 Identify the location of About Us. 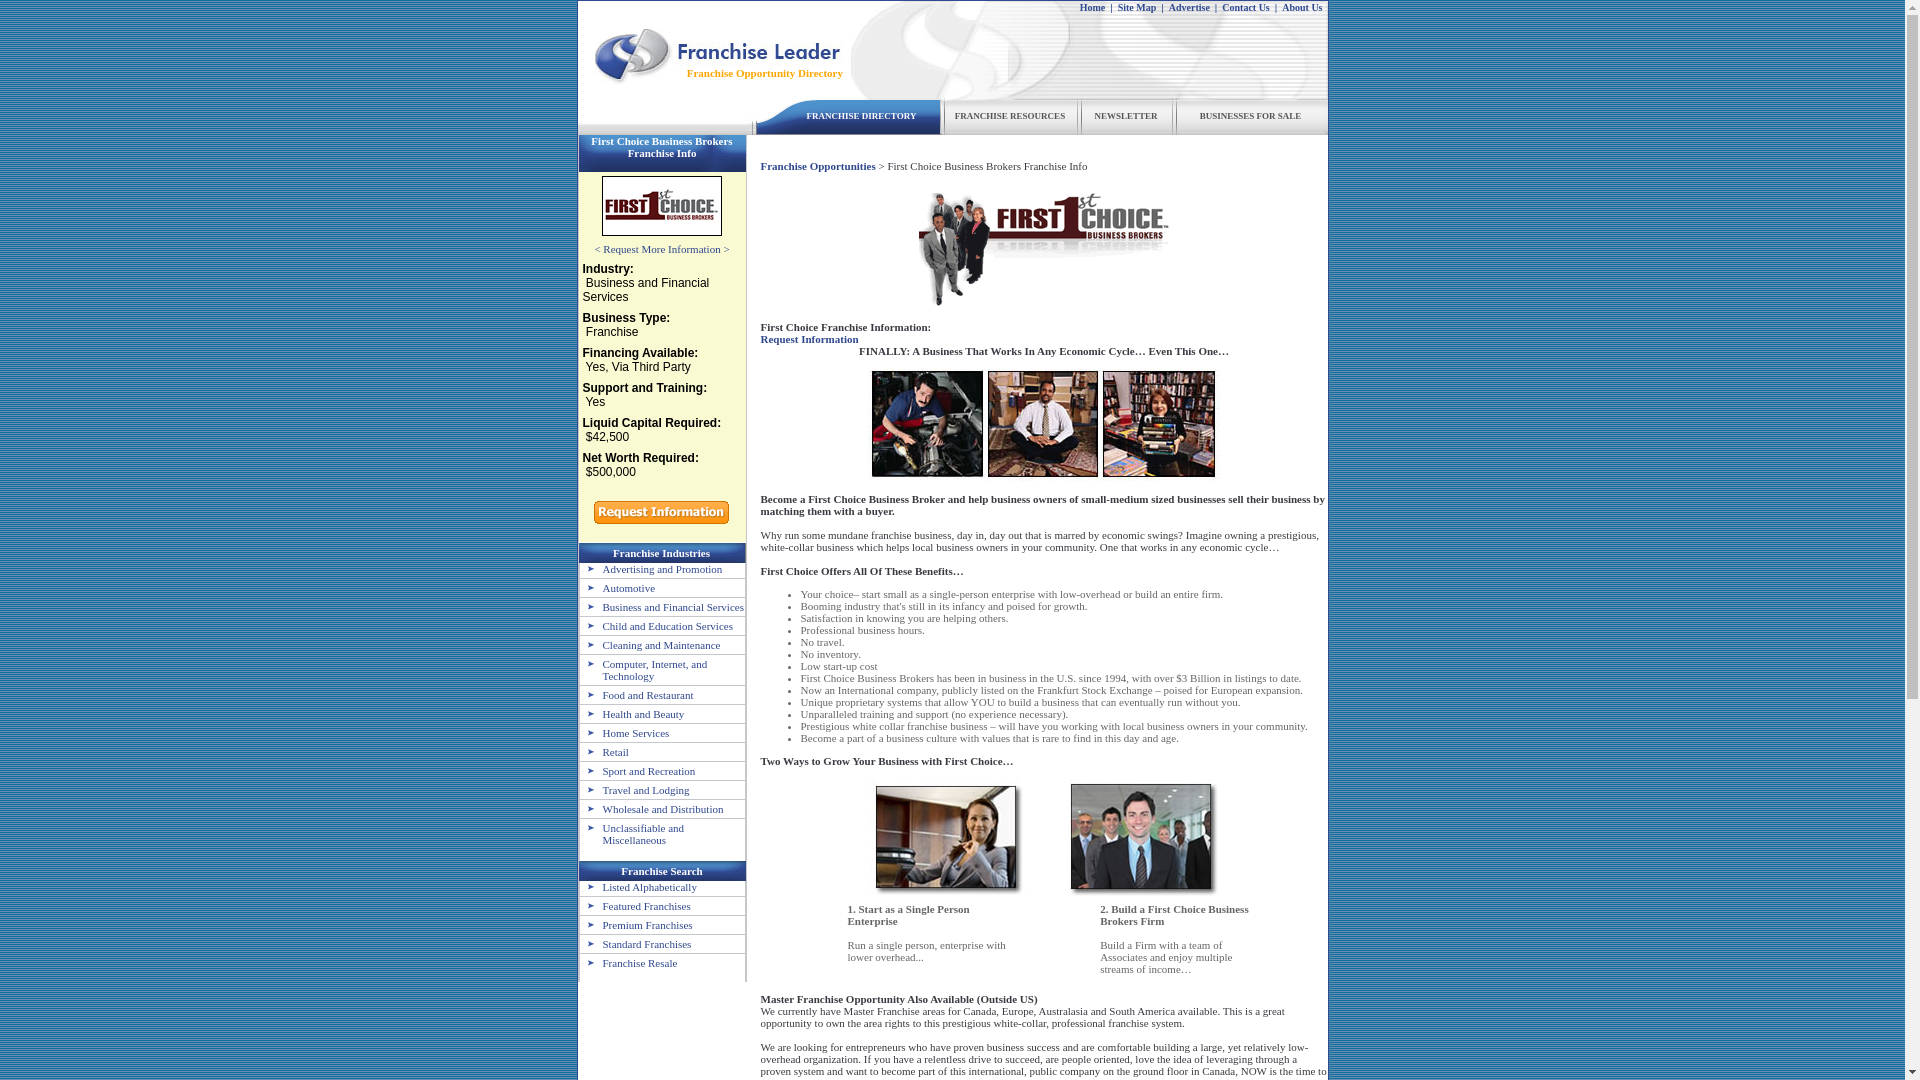
(1302, 7).